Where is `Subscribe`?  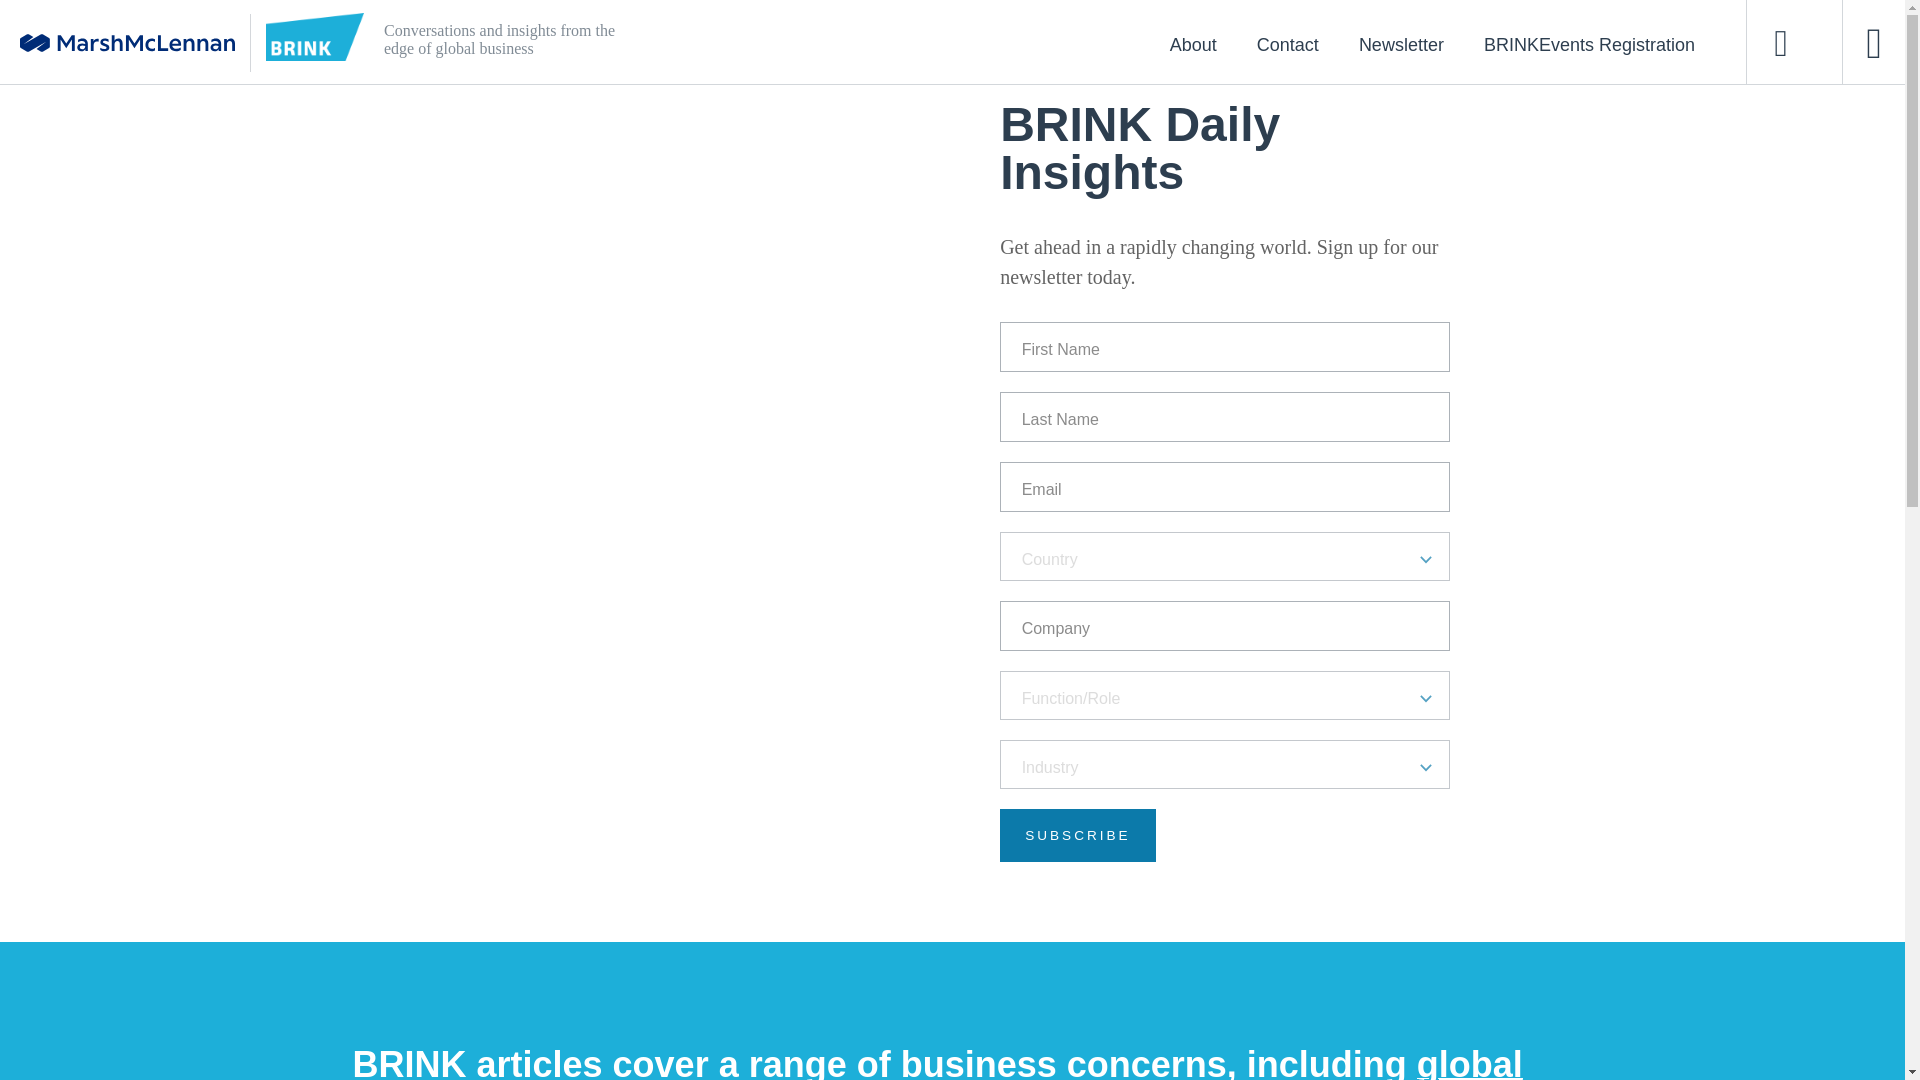 Subscribe is located at coordinates (1078, 834).